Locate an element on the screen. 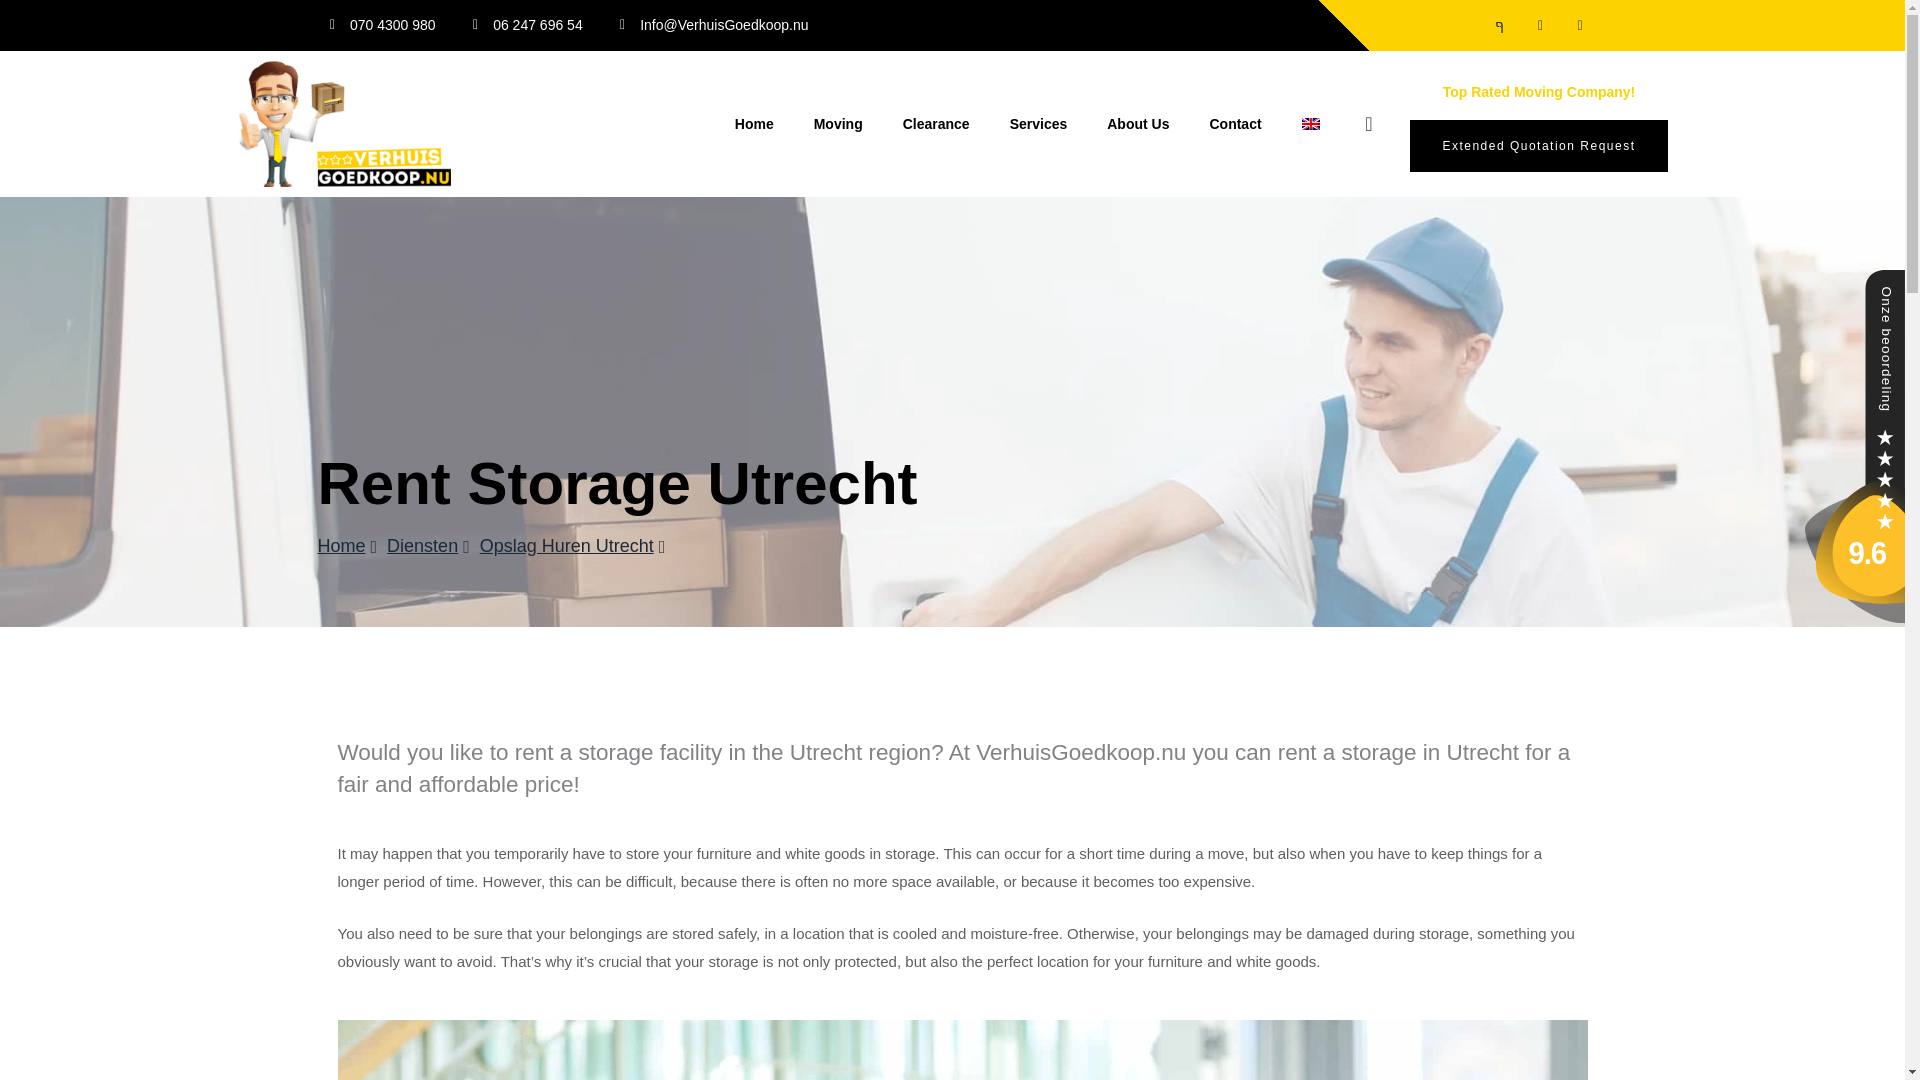 The image size is (1920, 1080). About Us is located at coordinates (1137, 123).